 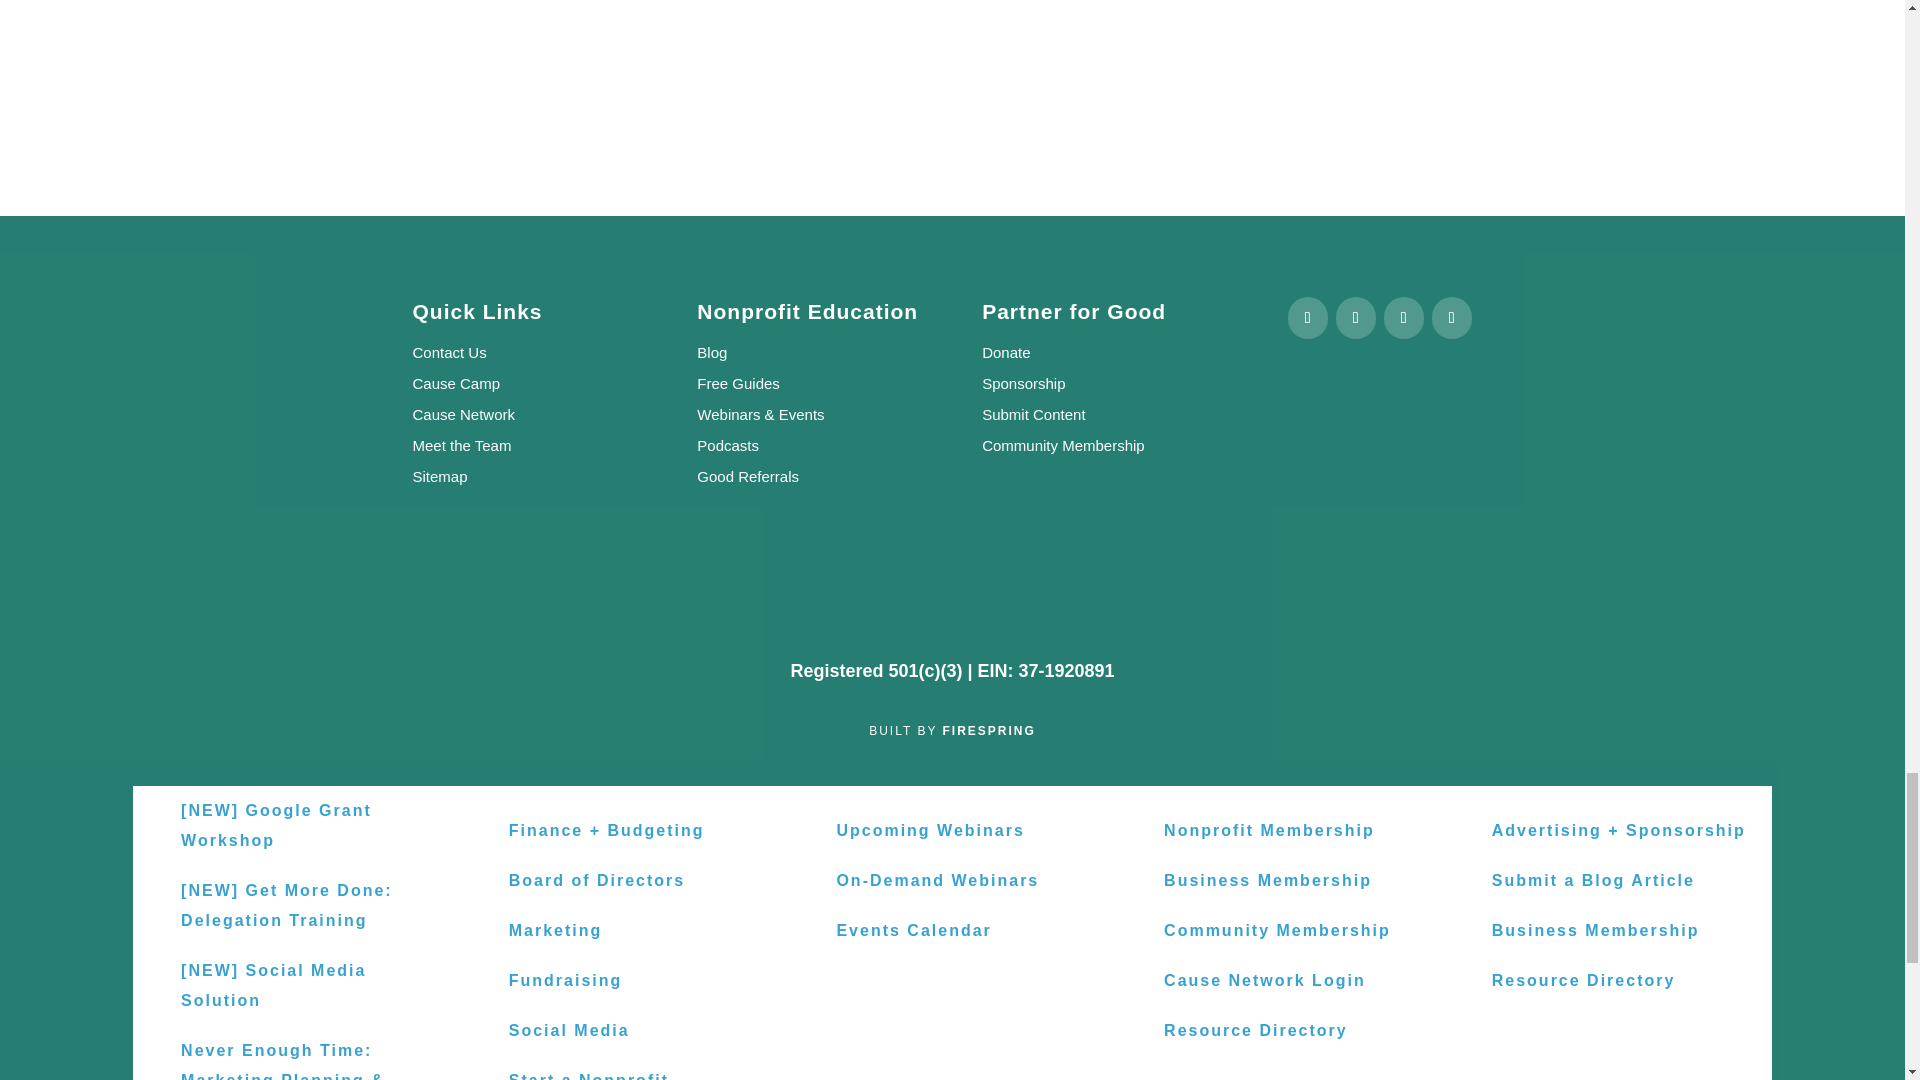 What do you see at coordinates (456, 383) in the screenshot?
I see `Cause Camp` at bounding box center [456, 383].